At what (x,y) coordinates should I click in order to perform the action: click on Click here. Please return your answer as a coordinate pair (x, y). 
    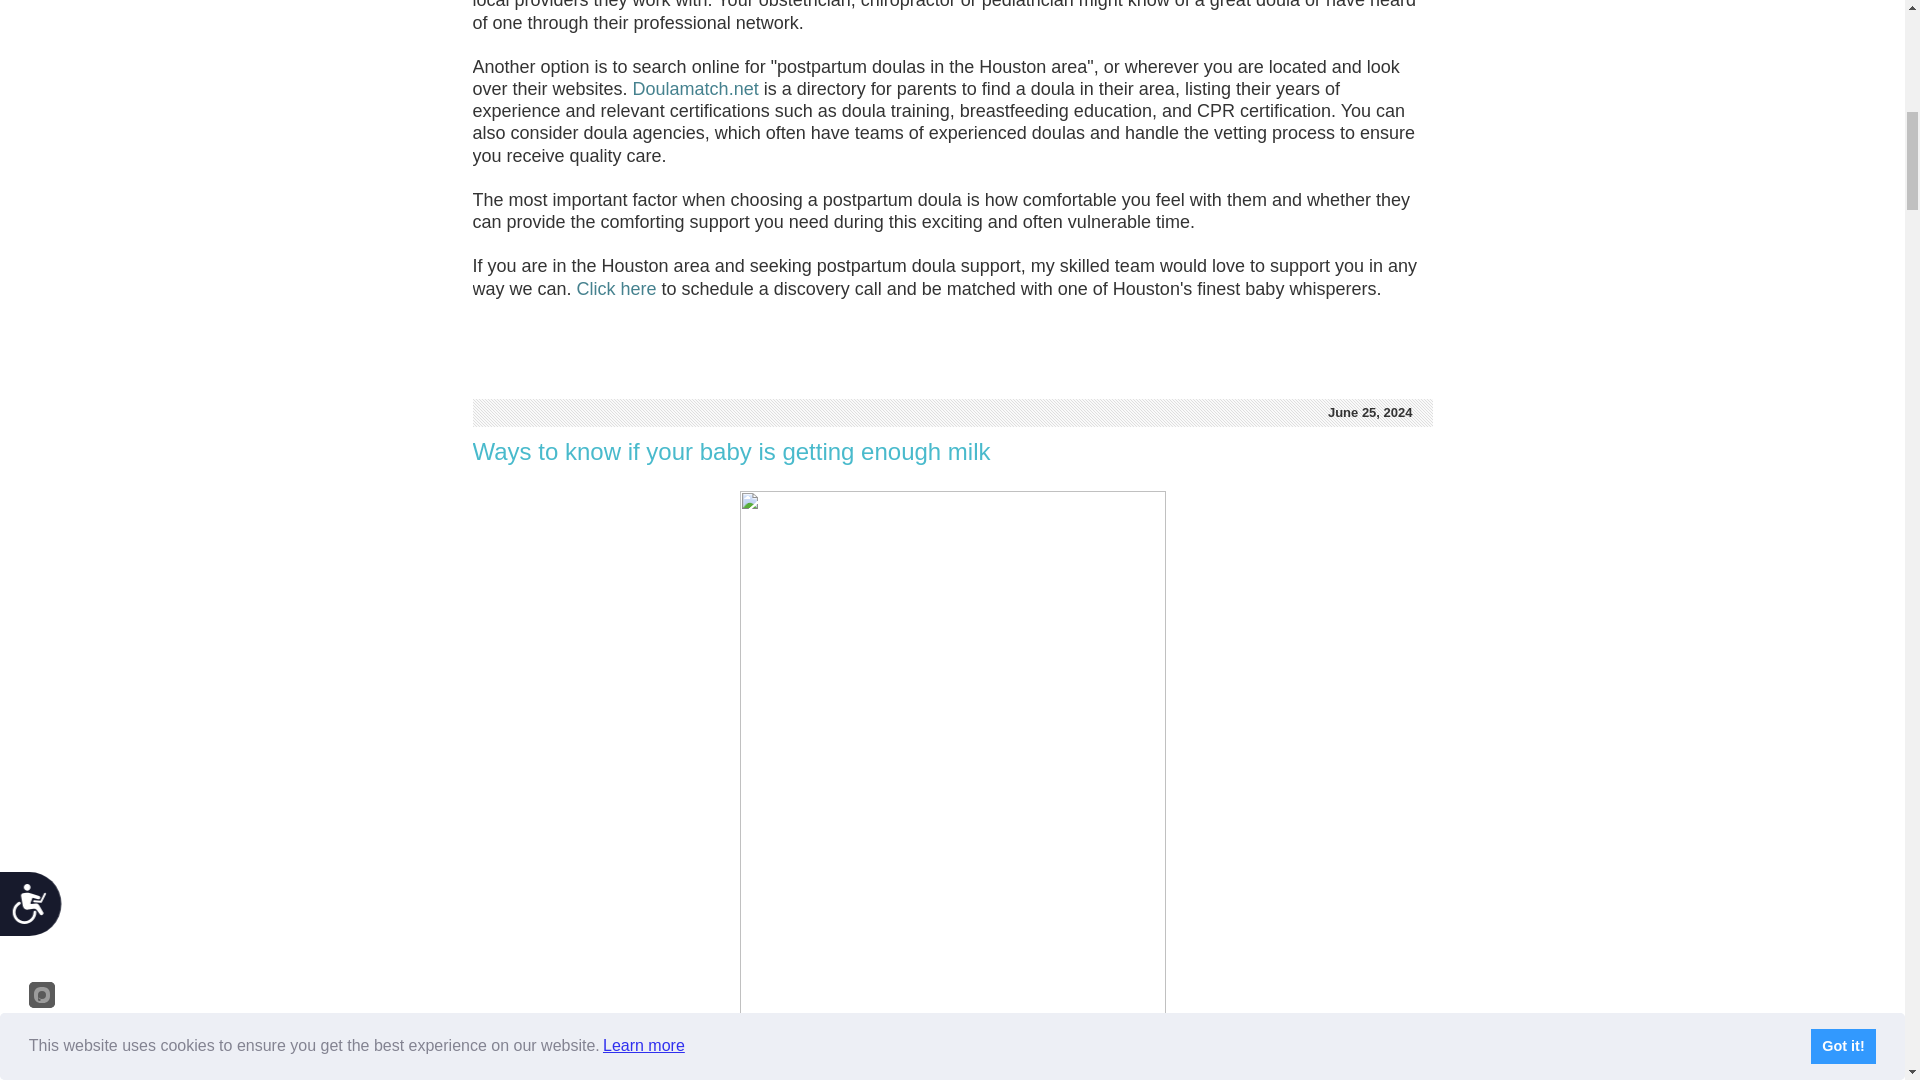
    Looking at the image, I should click on (620, 288).